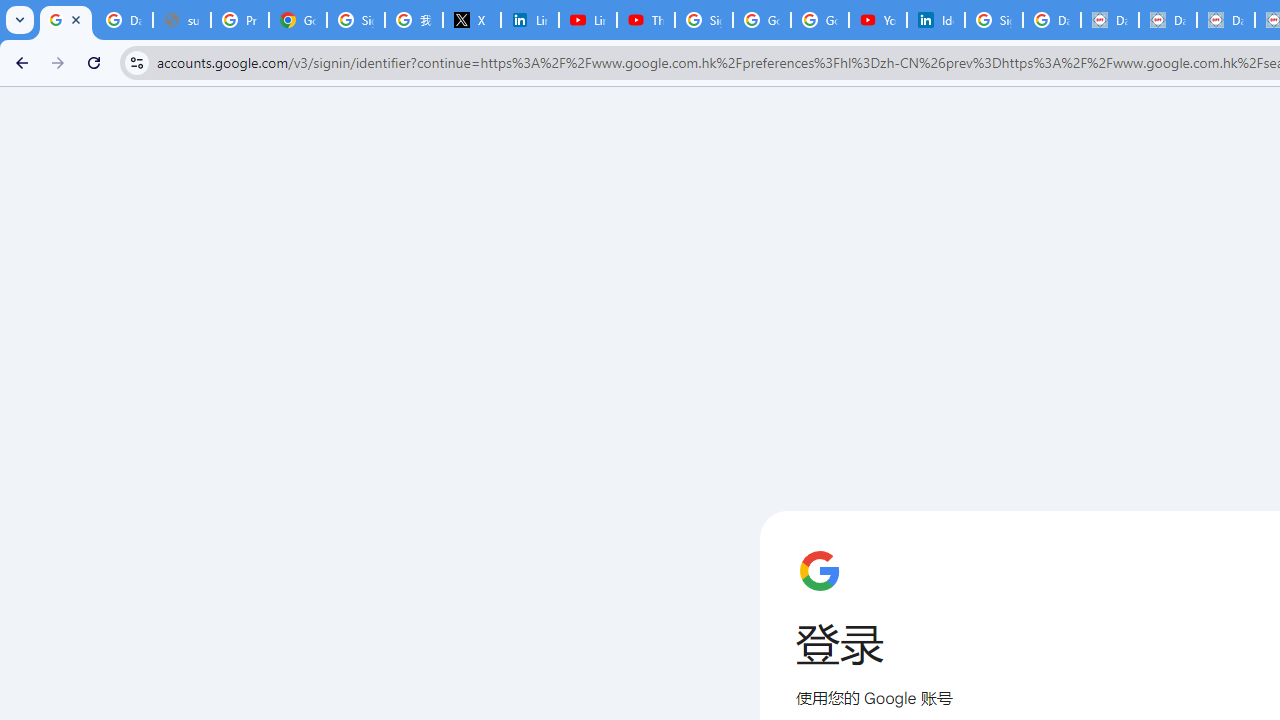 The width and height of the screenshot is (1280, 720). Describe the element at coordinates (240, 20) in the screenshot. I see `Privacy Help Center - Policies Help` at that location.